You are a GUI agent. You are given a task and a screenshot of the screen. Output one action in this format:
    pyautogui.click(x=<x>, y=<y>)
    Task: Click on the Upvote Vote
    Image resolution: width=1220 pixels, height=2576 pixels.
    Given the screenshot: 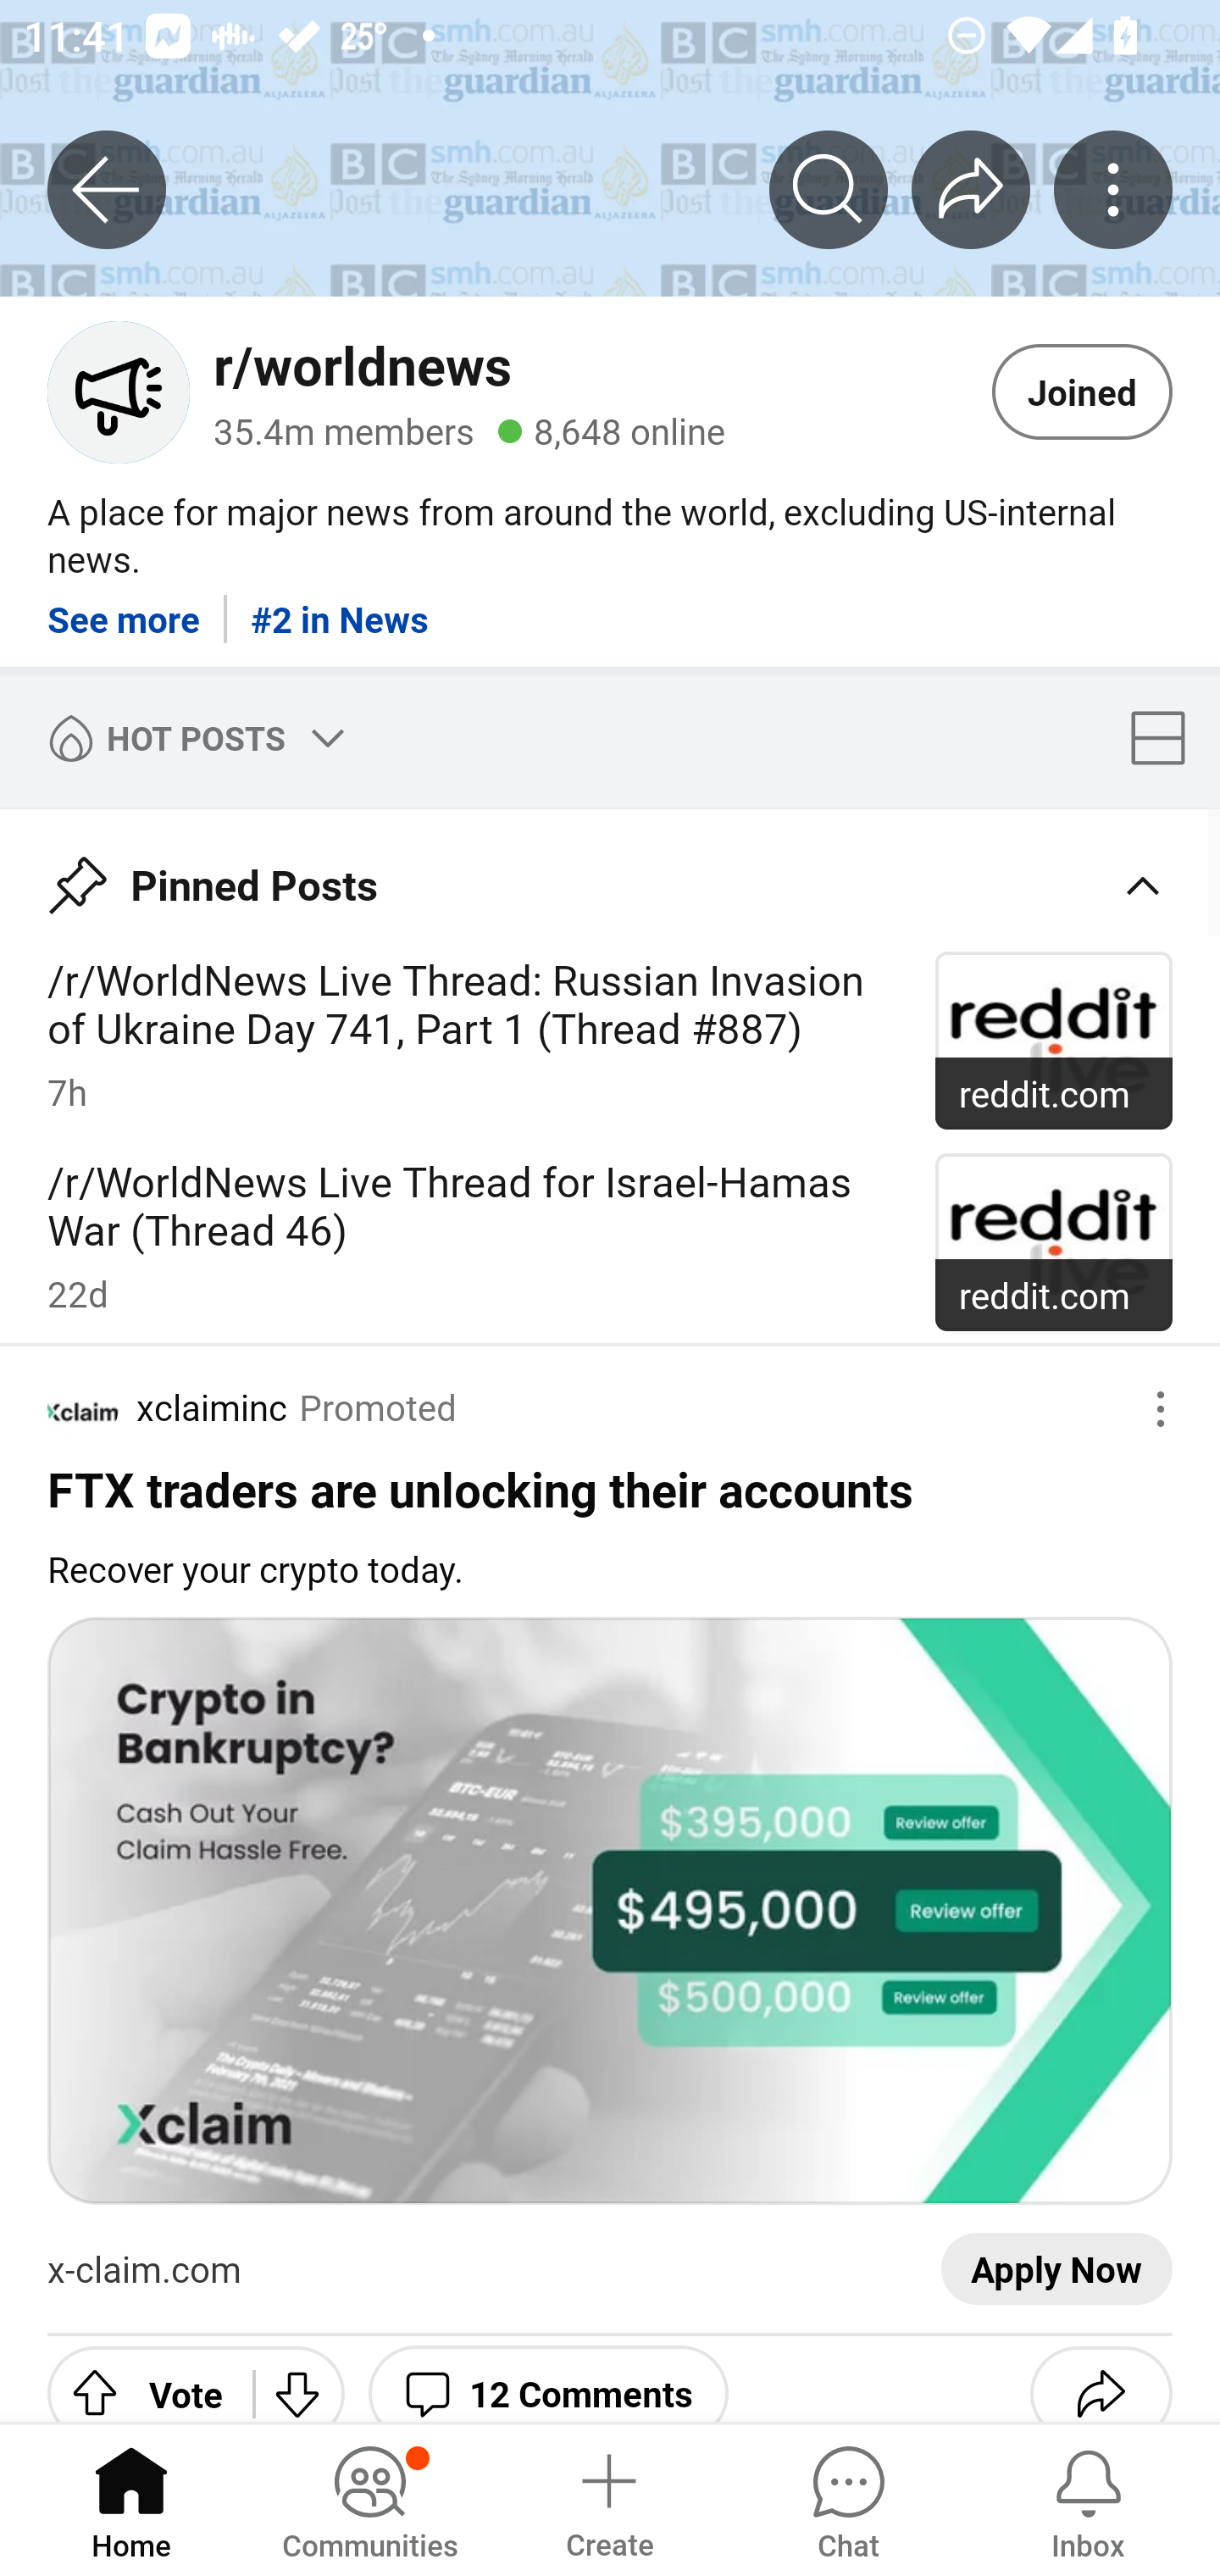 What is the action you would take?
    pyautogui.click(x=138, y=2379)
    